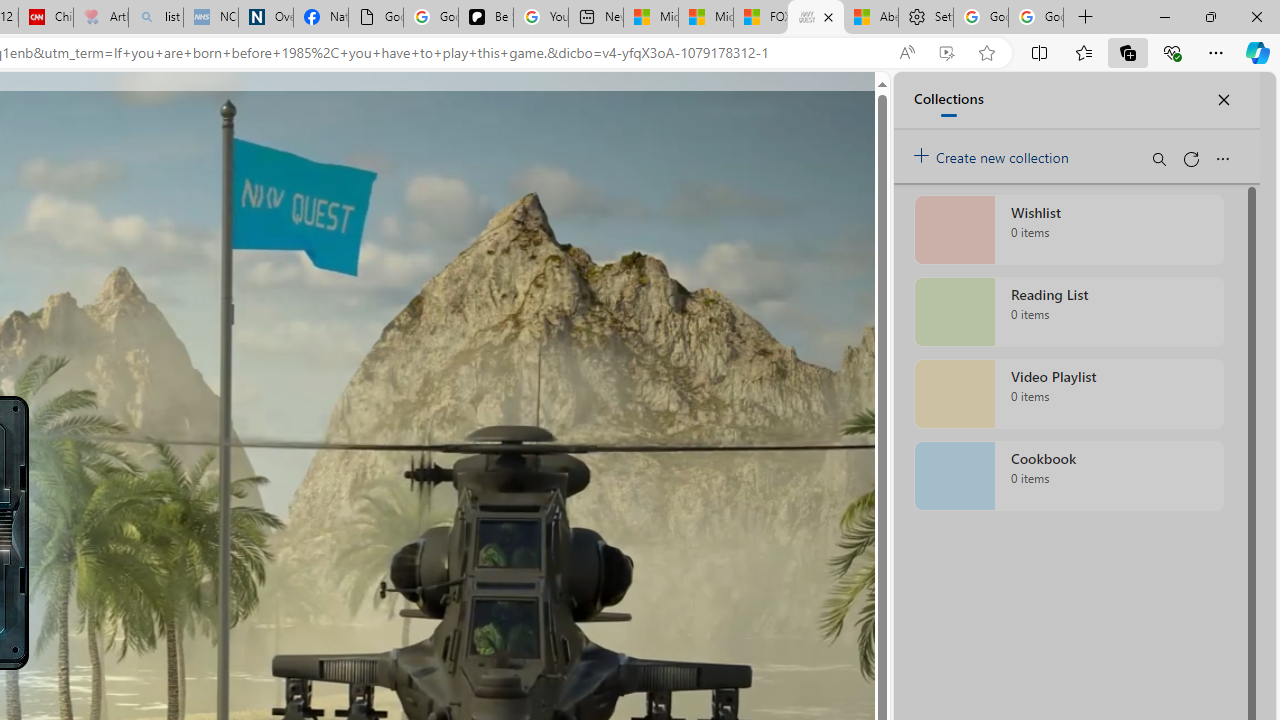  Describe the element at coordinates (986, 53) in the screenshot. I see `Add this page to favorites (Ctrl+D)` at that location.